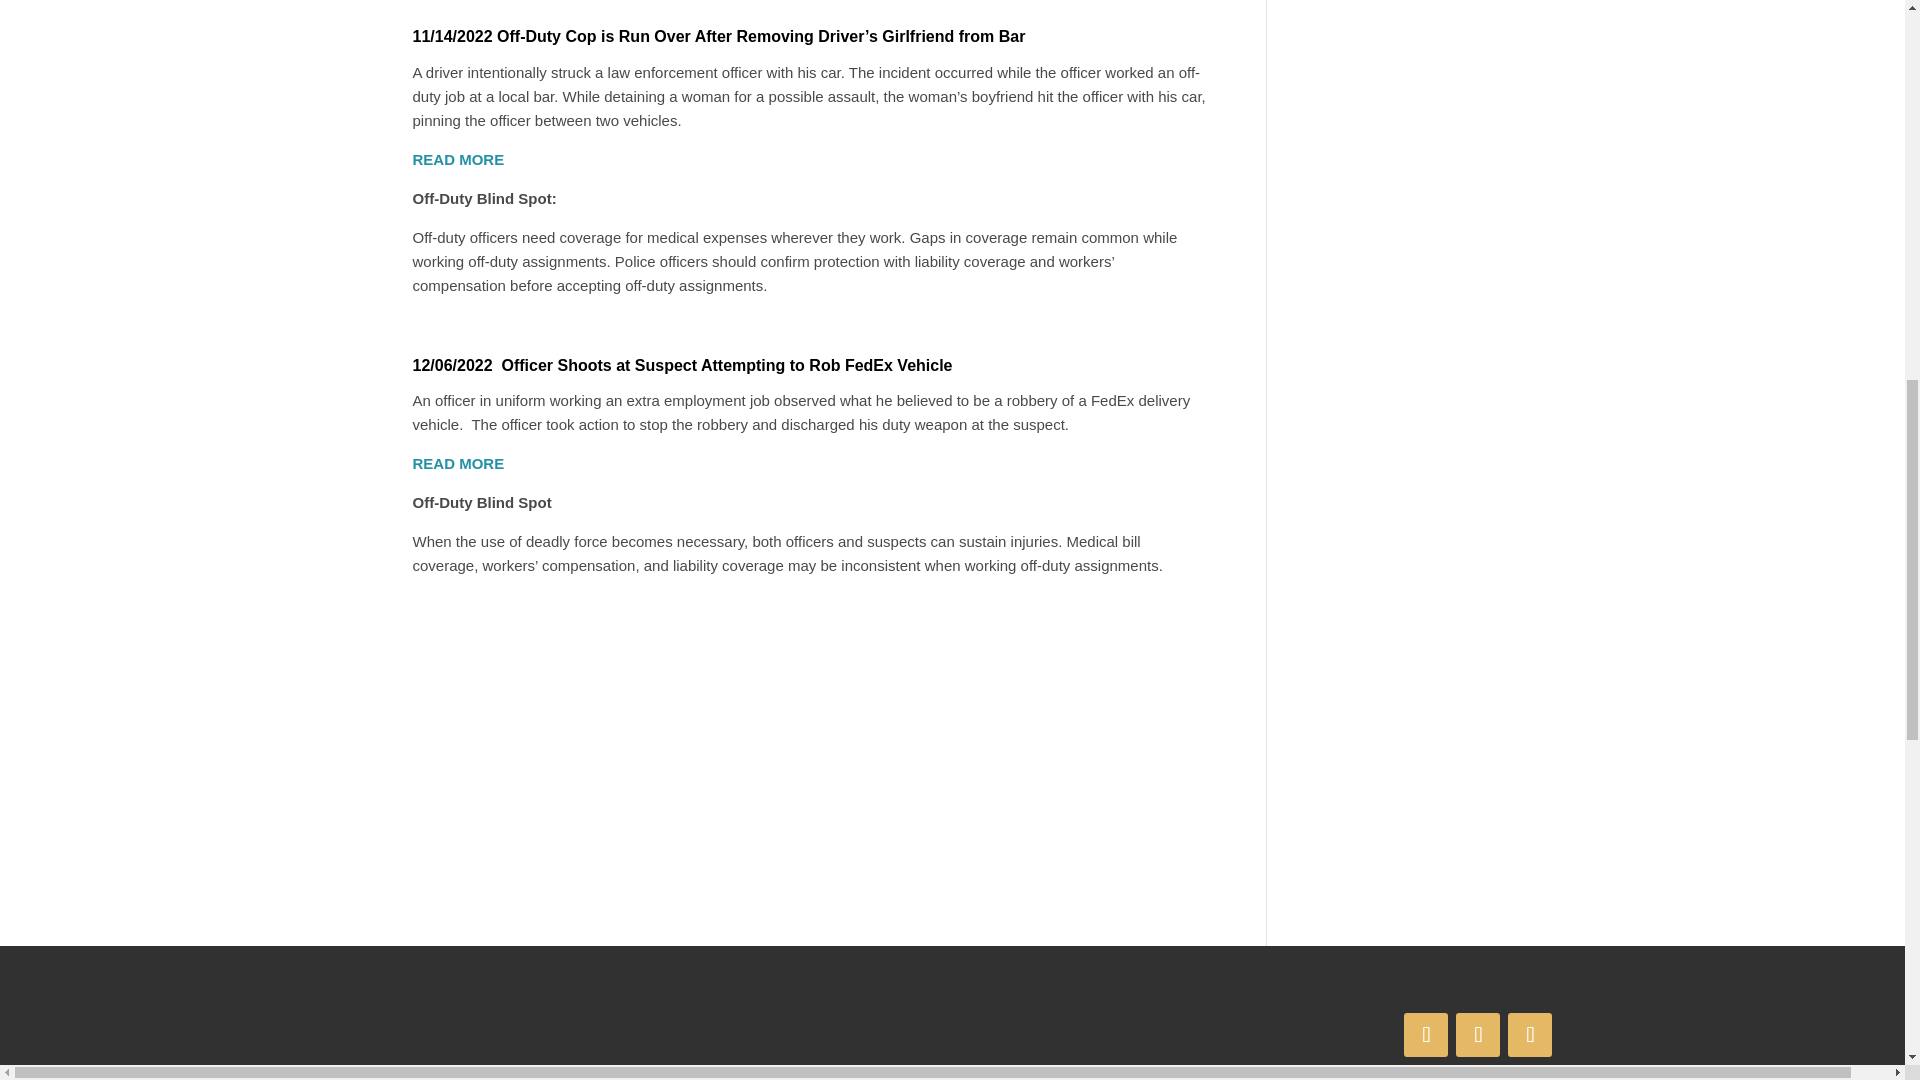 The image size is (1920, 1080). What do you see at coordinates (1529, 1035) in the screenshot?
I see `Follow on Youtube` at bounding box center [1529, 1035].